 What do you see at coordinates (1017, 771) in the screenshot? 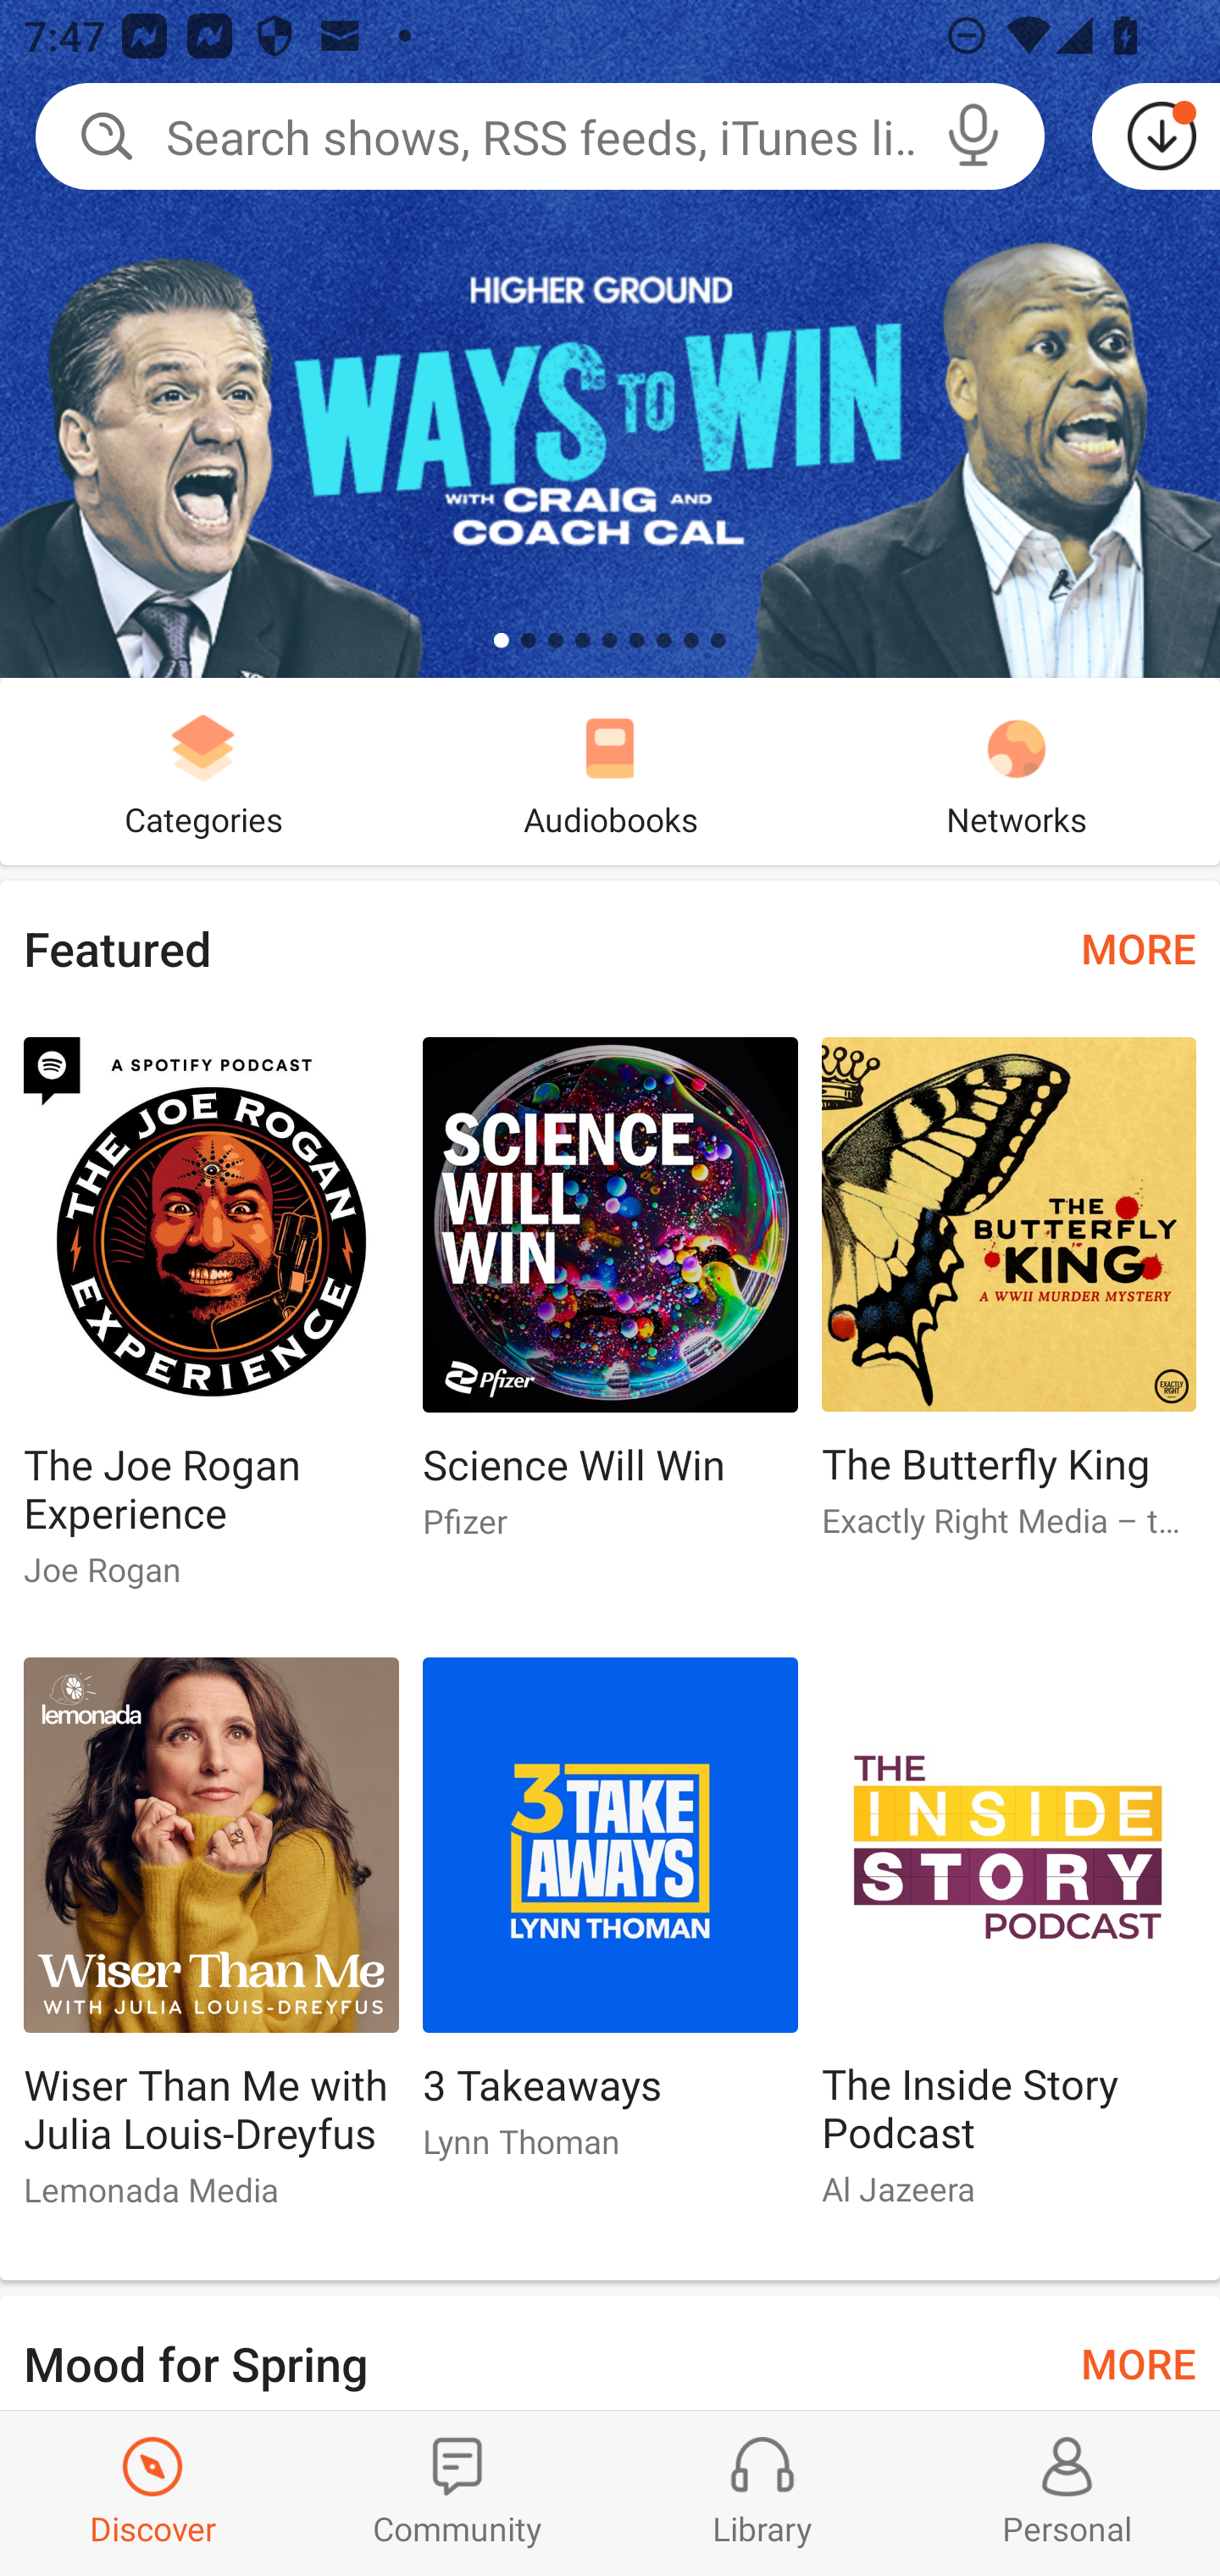
I see `Networks` at bounding box center [1017, 771].